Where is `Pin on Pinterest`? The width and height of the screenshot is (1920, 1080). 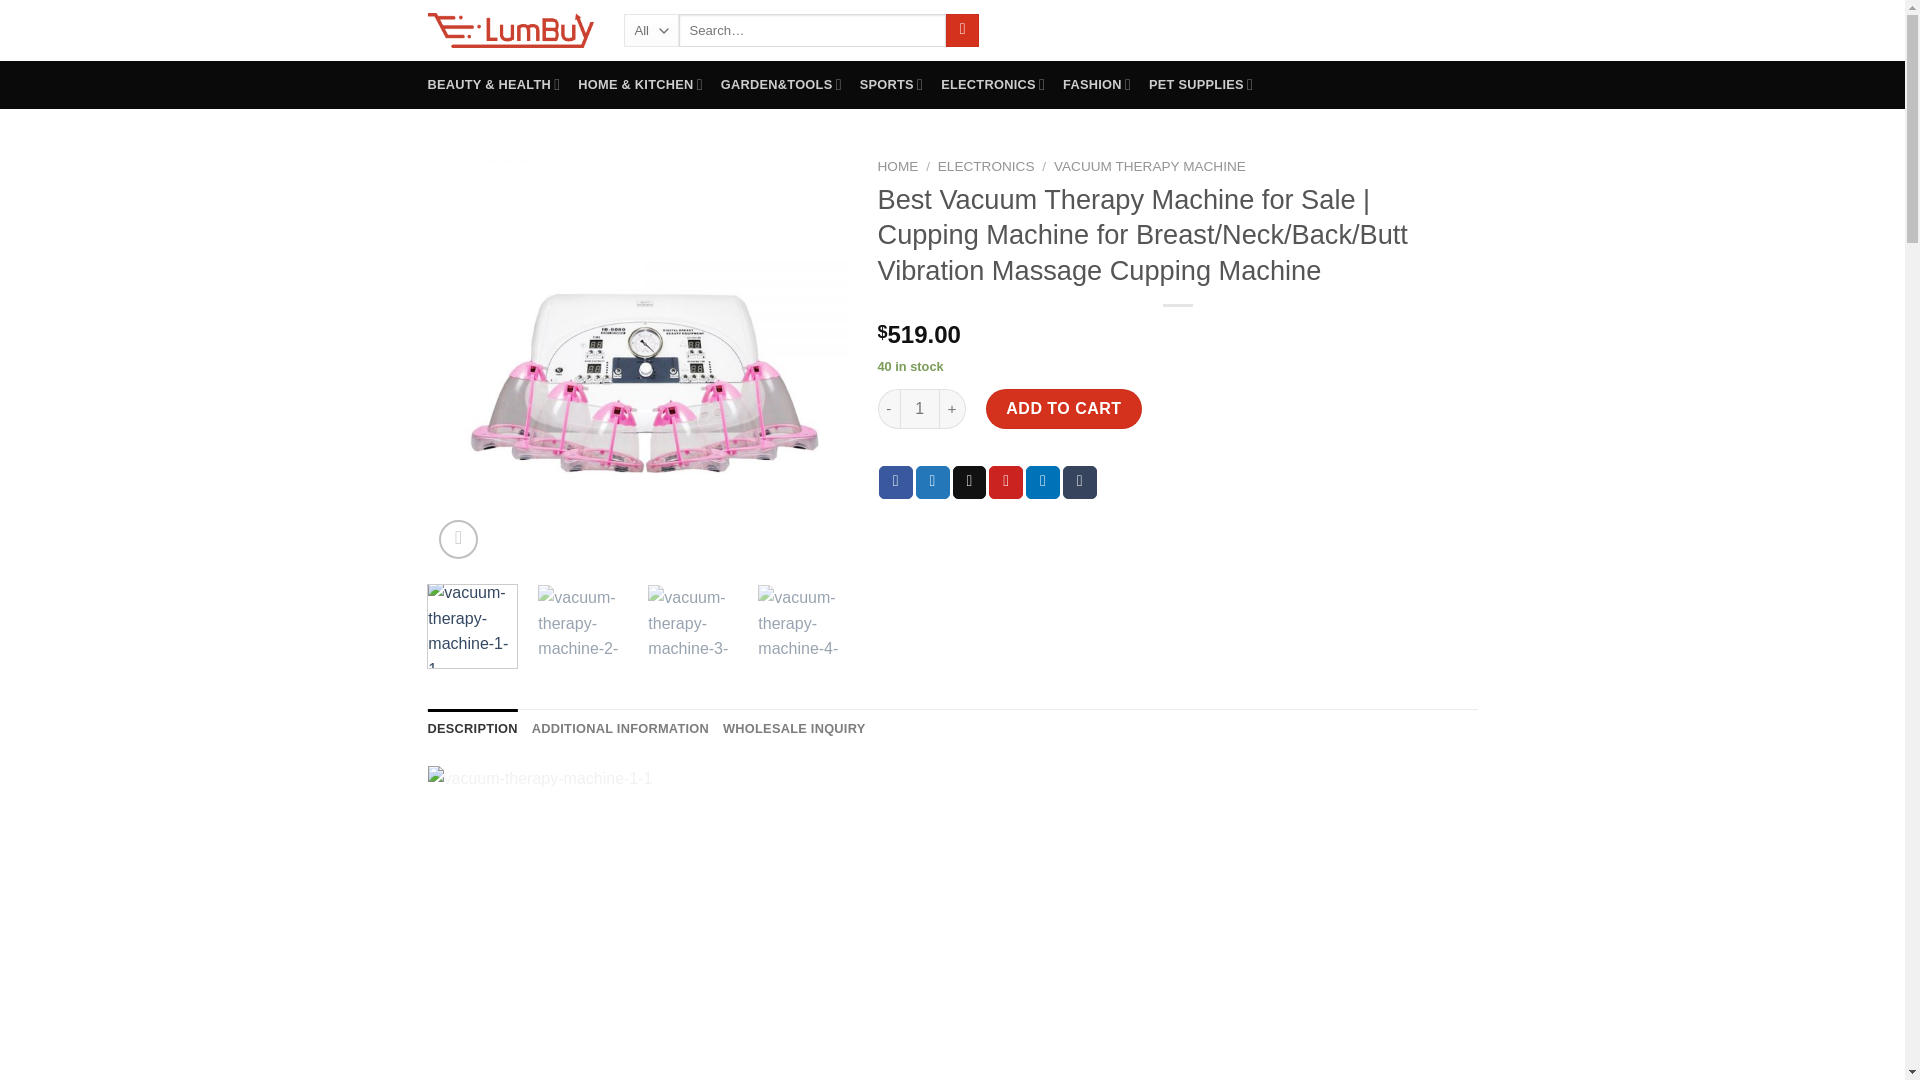
Pin on Pinterest is located at coordinates (1006, 482).